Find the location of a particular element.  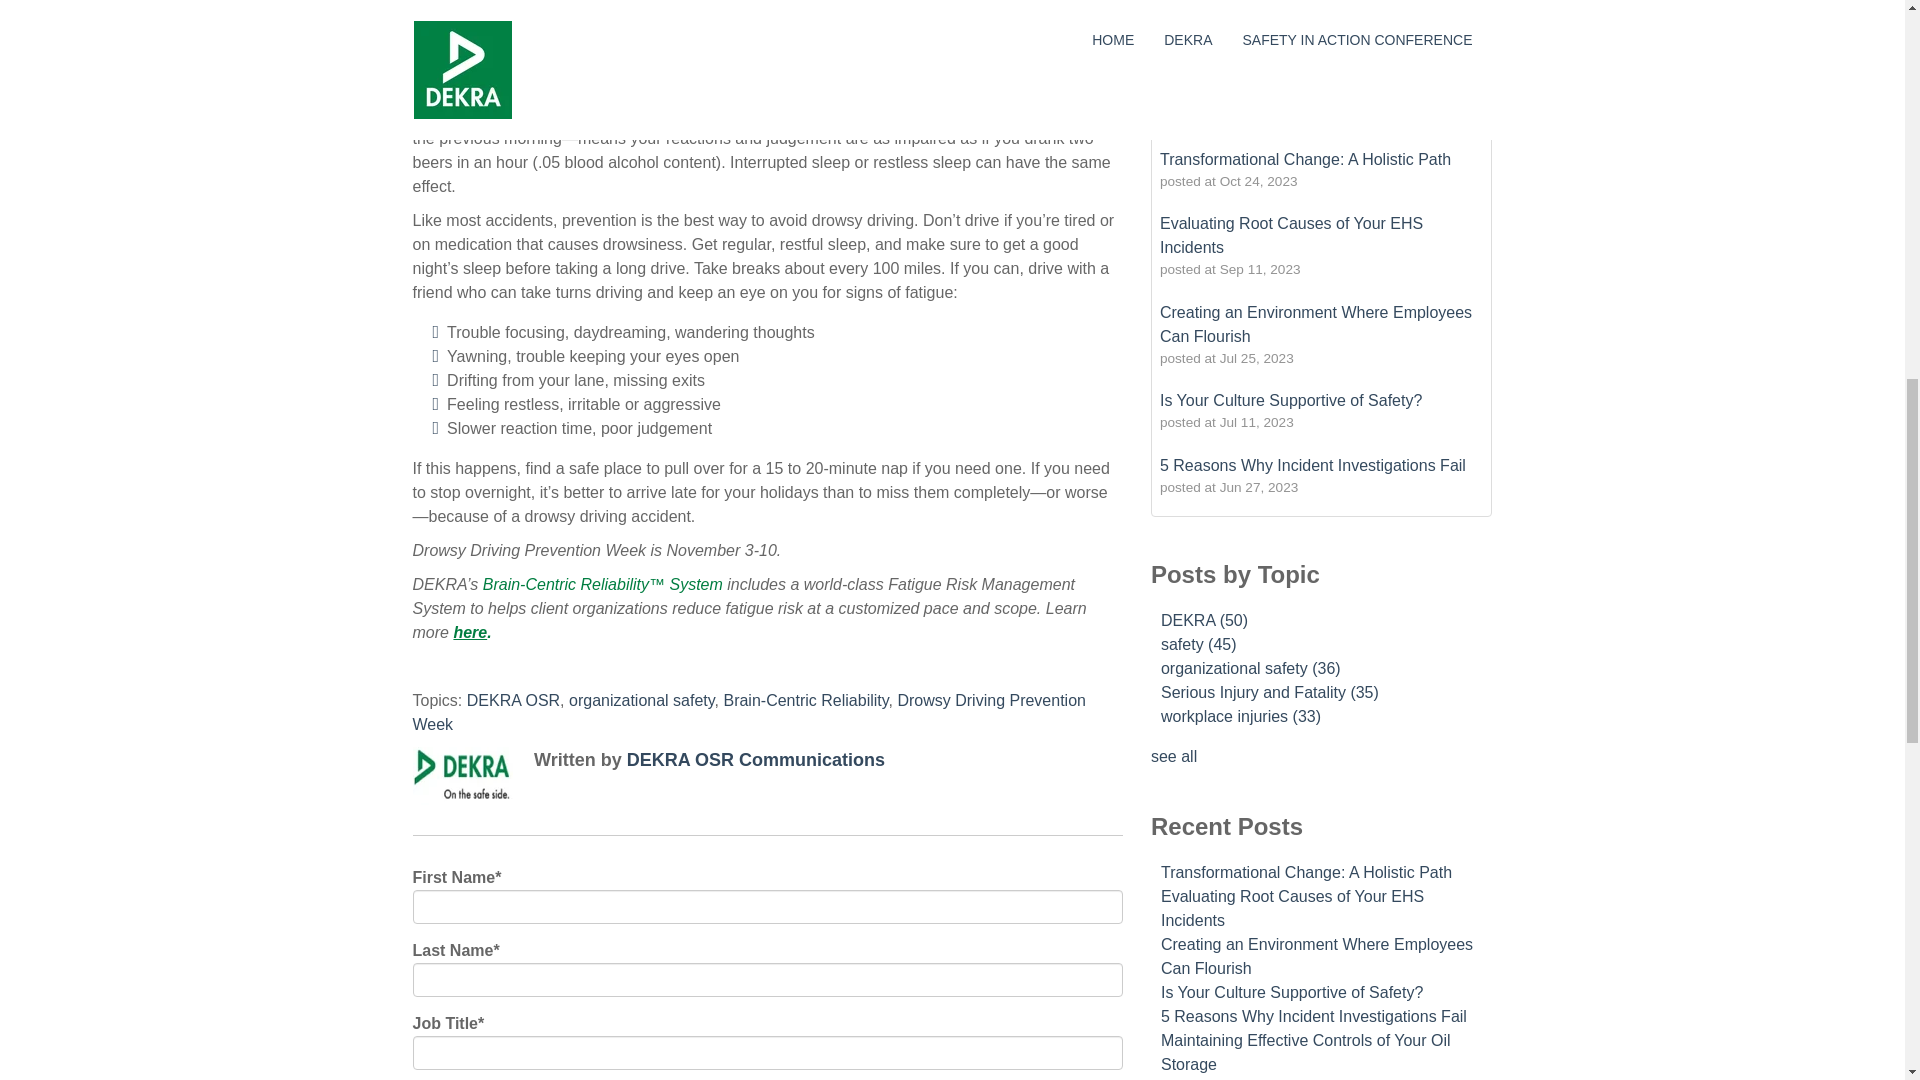

DEKRA OSR Communications is located at coordinates (756, 760).